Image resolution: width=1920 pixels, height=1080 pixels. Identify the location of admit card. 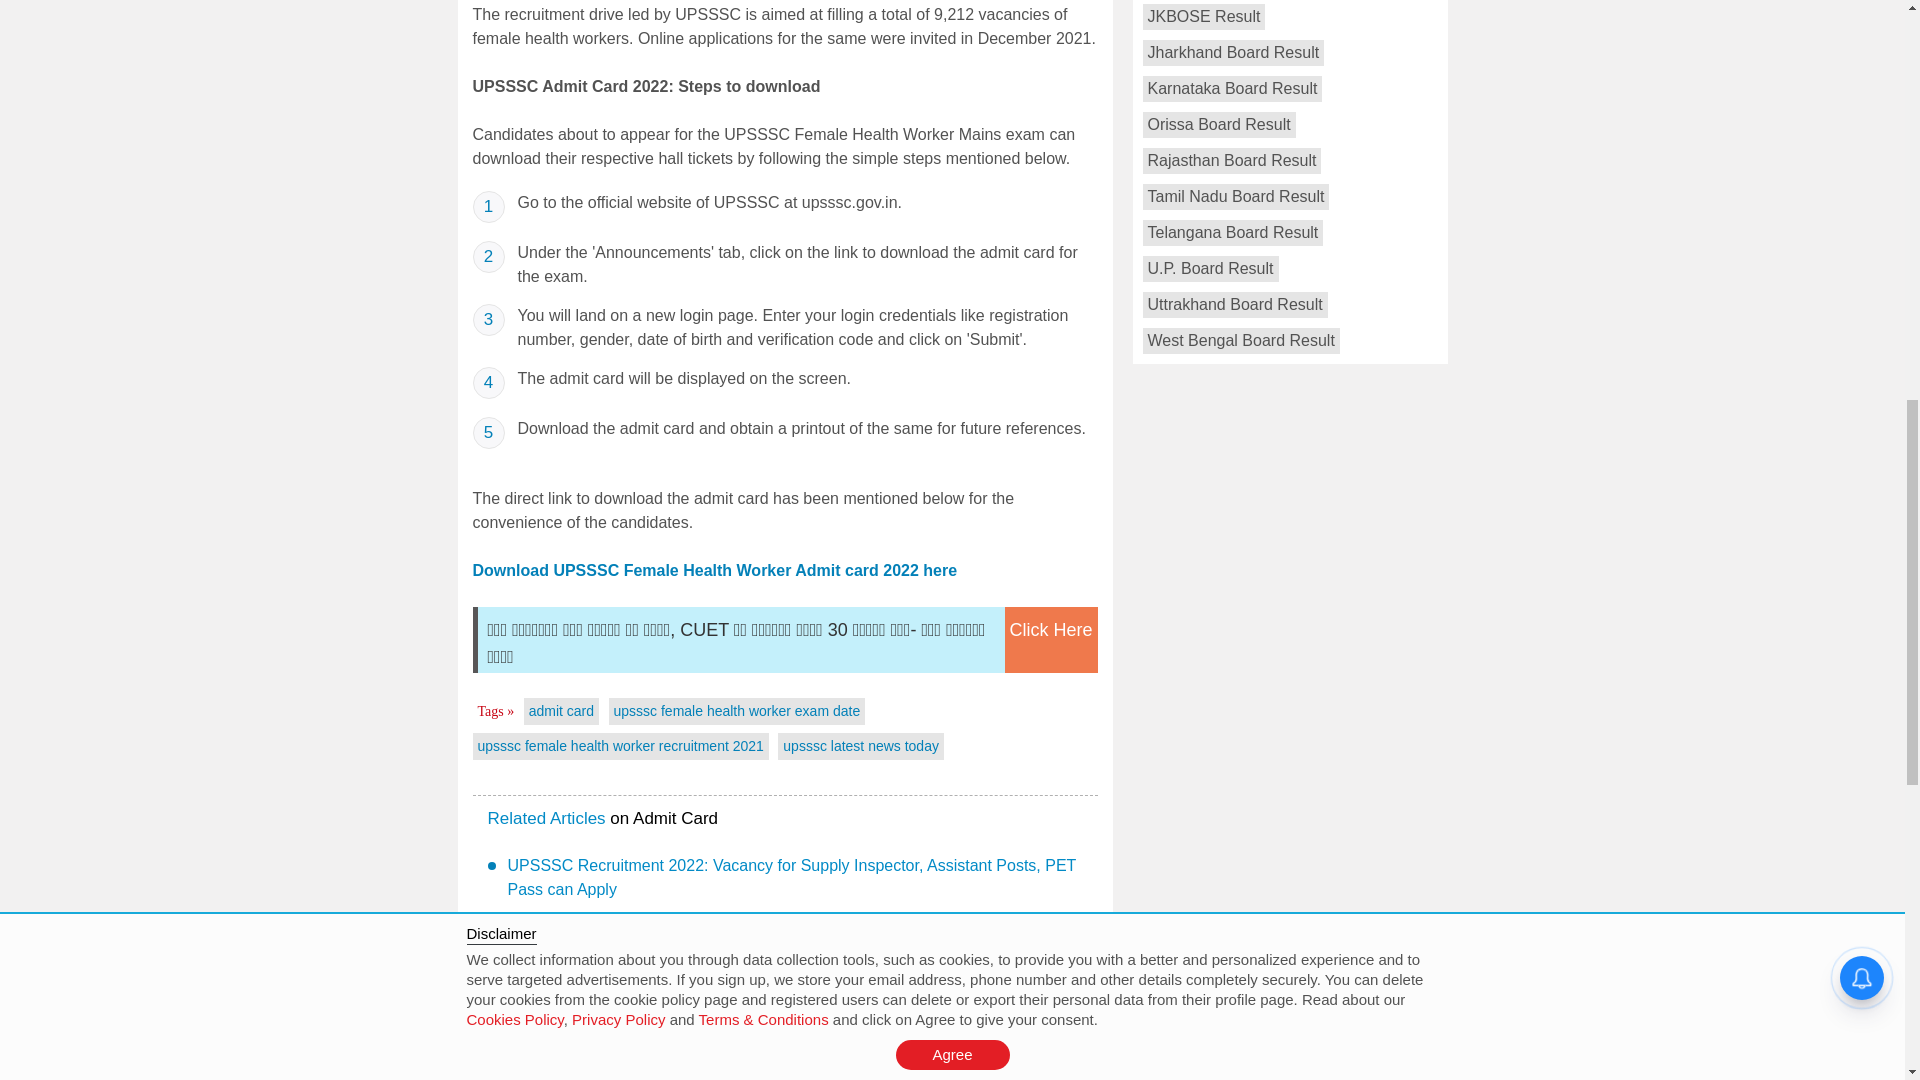
(561, 711).